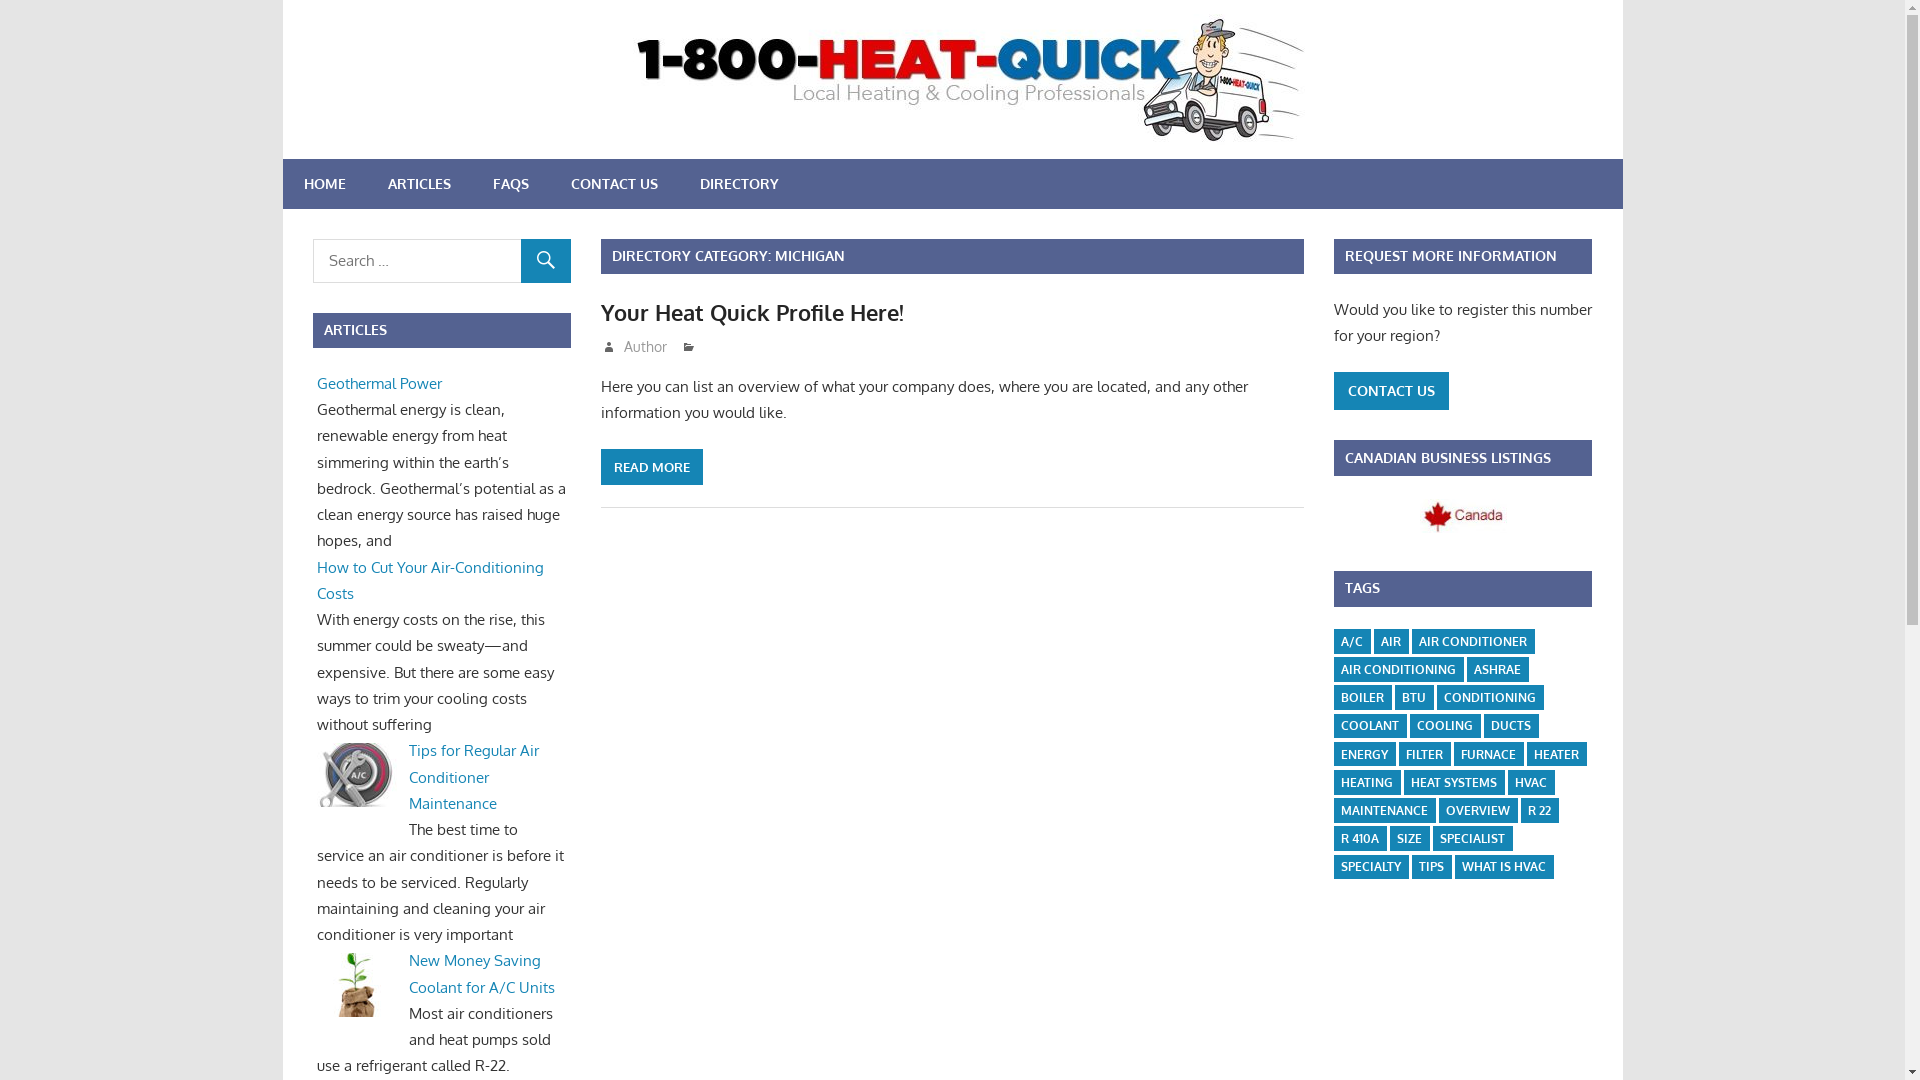 This screenshot has height=1080, width=1920. I want to click on ENERGY, so click(1364, 754).